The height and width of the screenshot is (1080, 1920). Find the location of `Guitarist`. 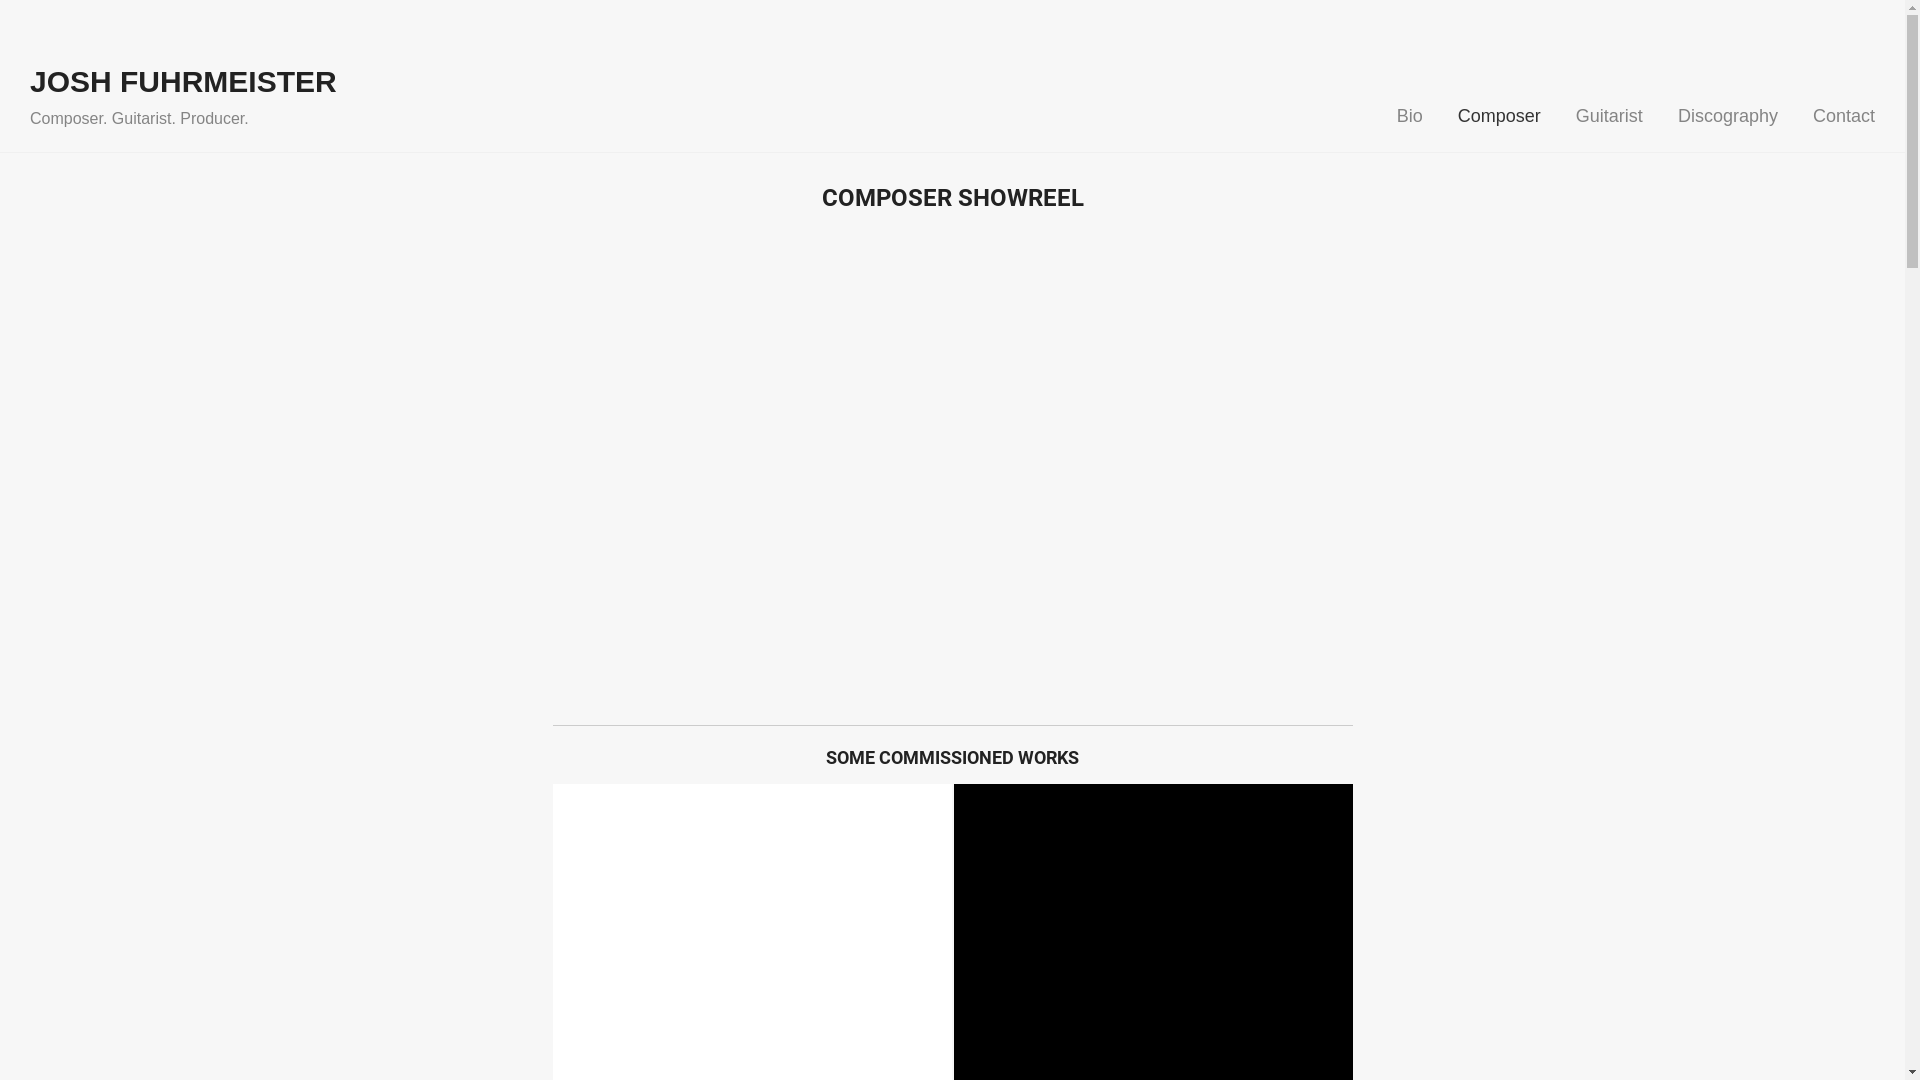

Guitarist is located at coordinates (1610, 116).